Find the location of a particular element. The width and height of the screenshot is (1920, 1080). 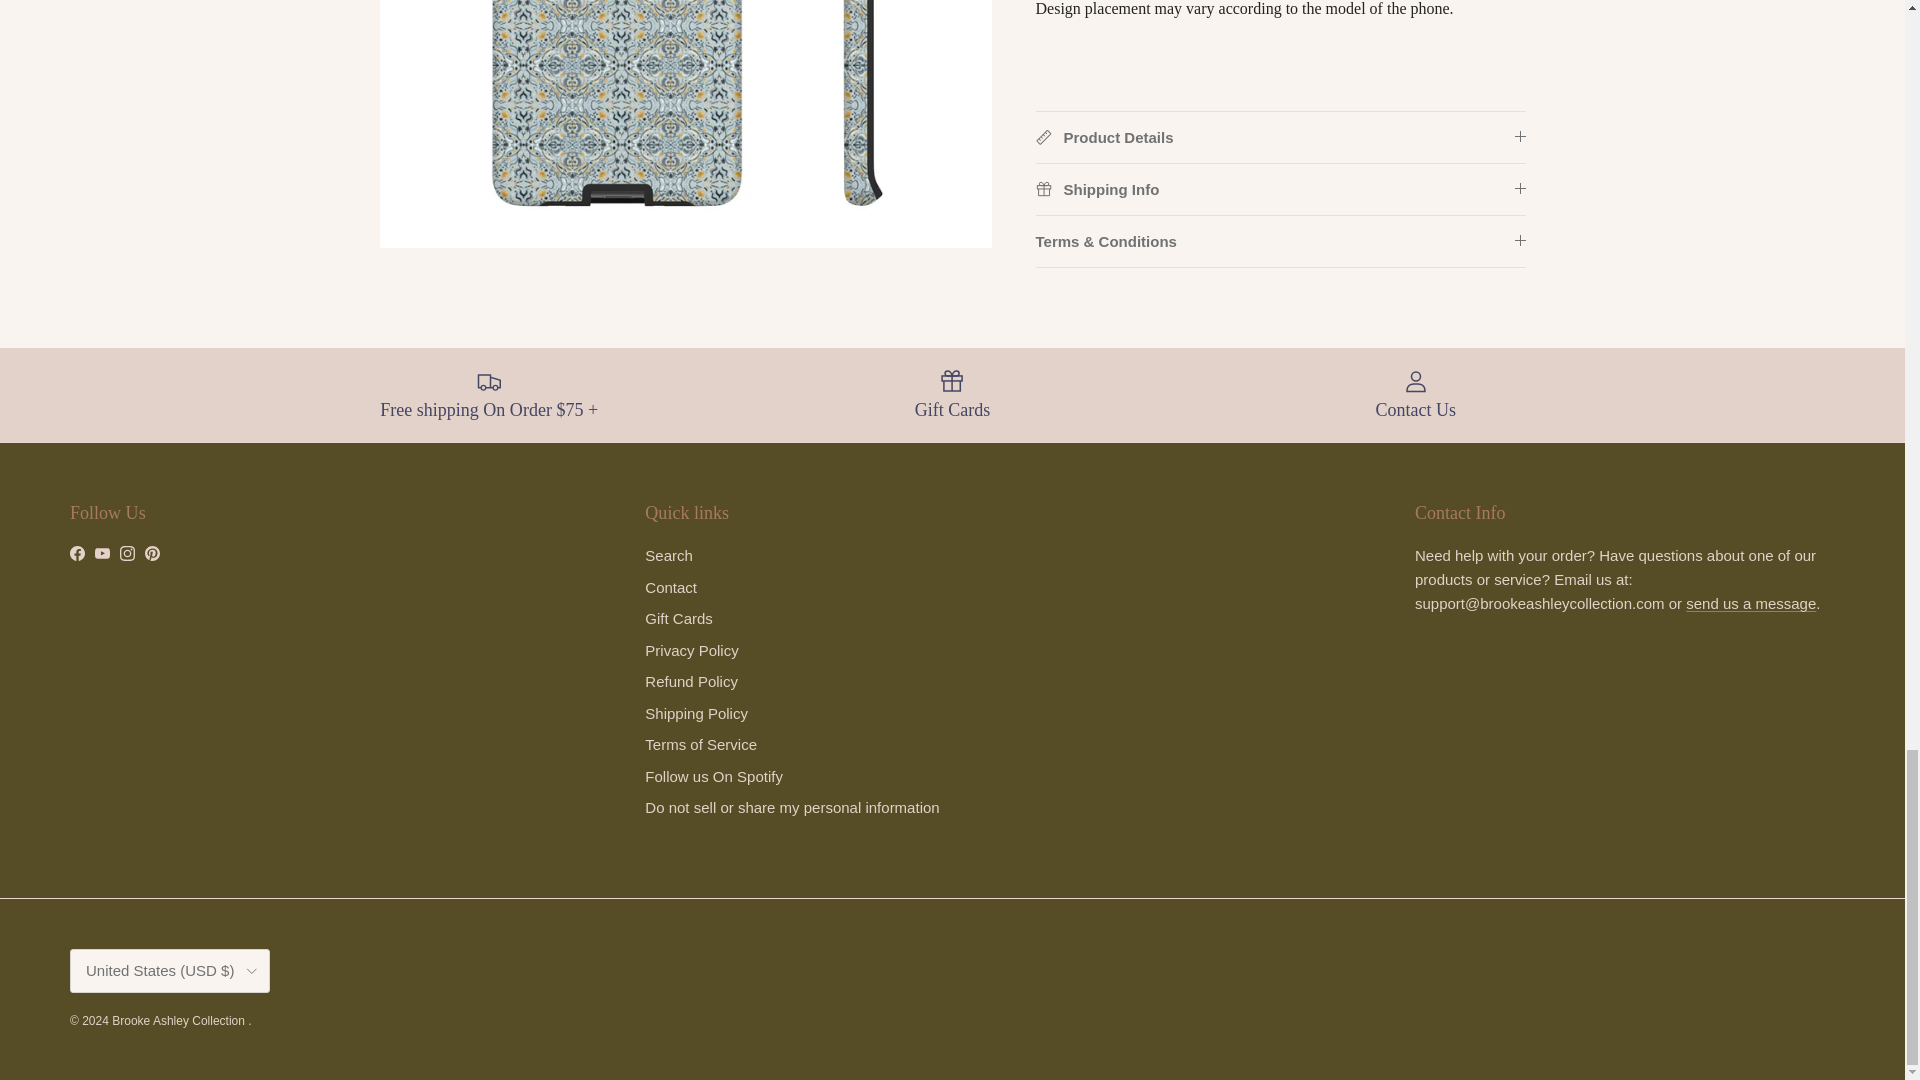

Contact Us is located at coordinates (1750, 604).